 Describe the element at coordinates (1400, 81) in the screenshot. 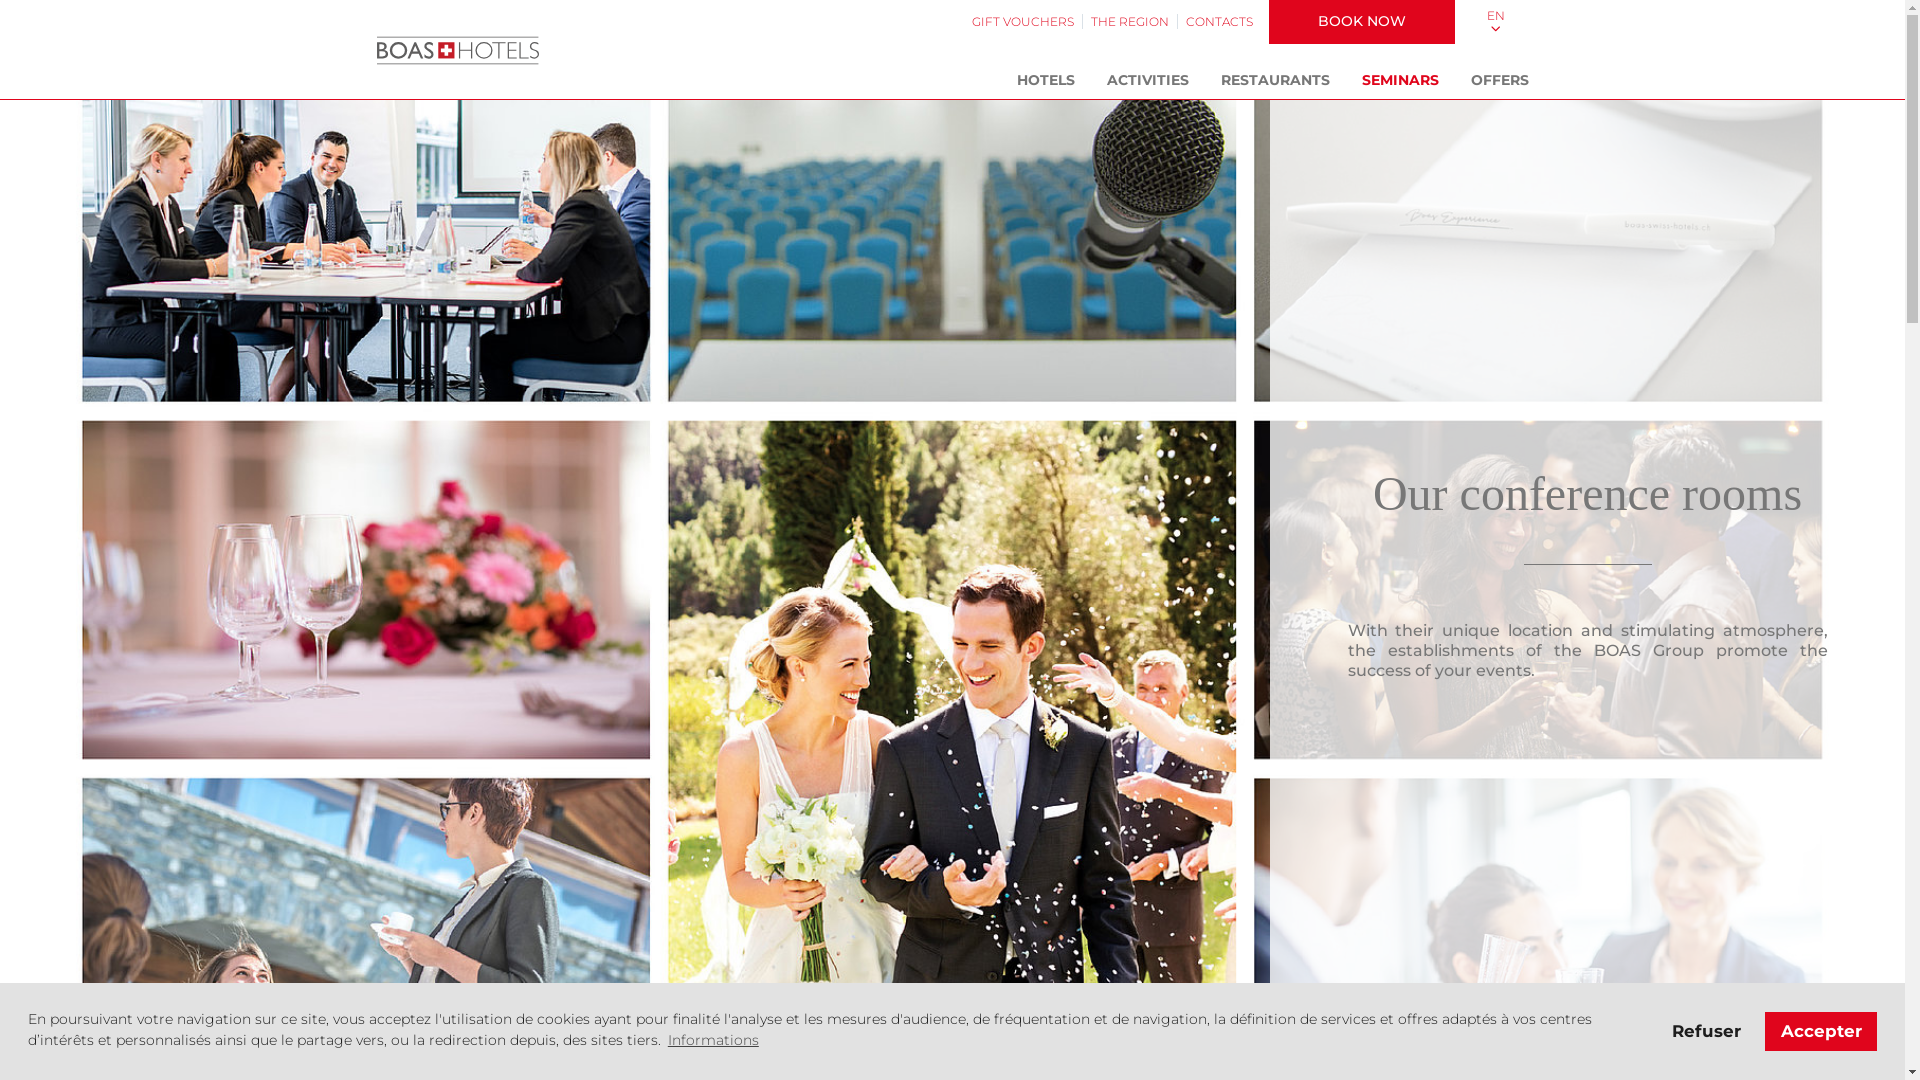

I see `SEMINARS` at that location.